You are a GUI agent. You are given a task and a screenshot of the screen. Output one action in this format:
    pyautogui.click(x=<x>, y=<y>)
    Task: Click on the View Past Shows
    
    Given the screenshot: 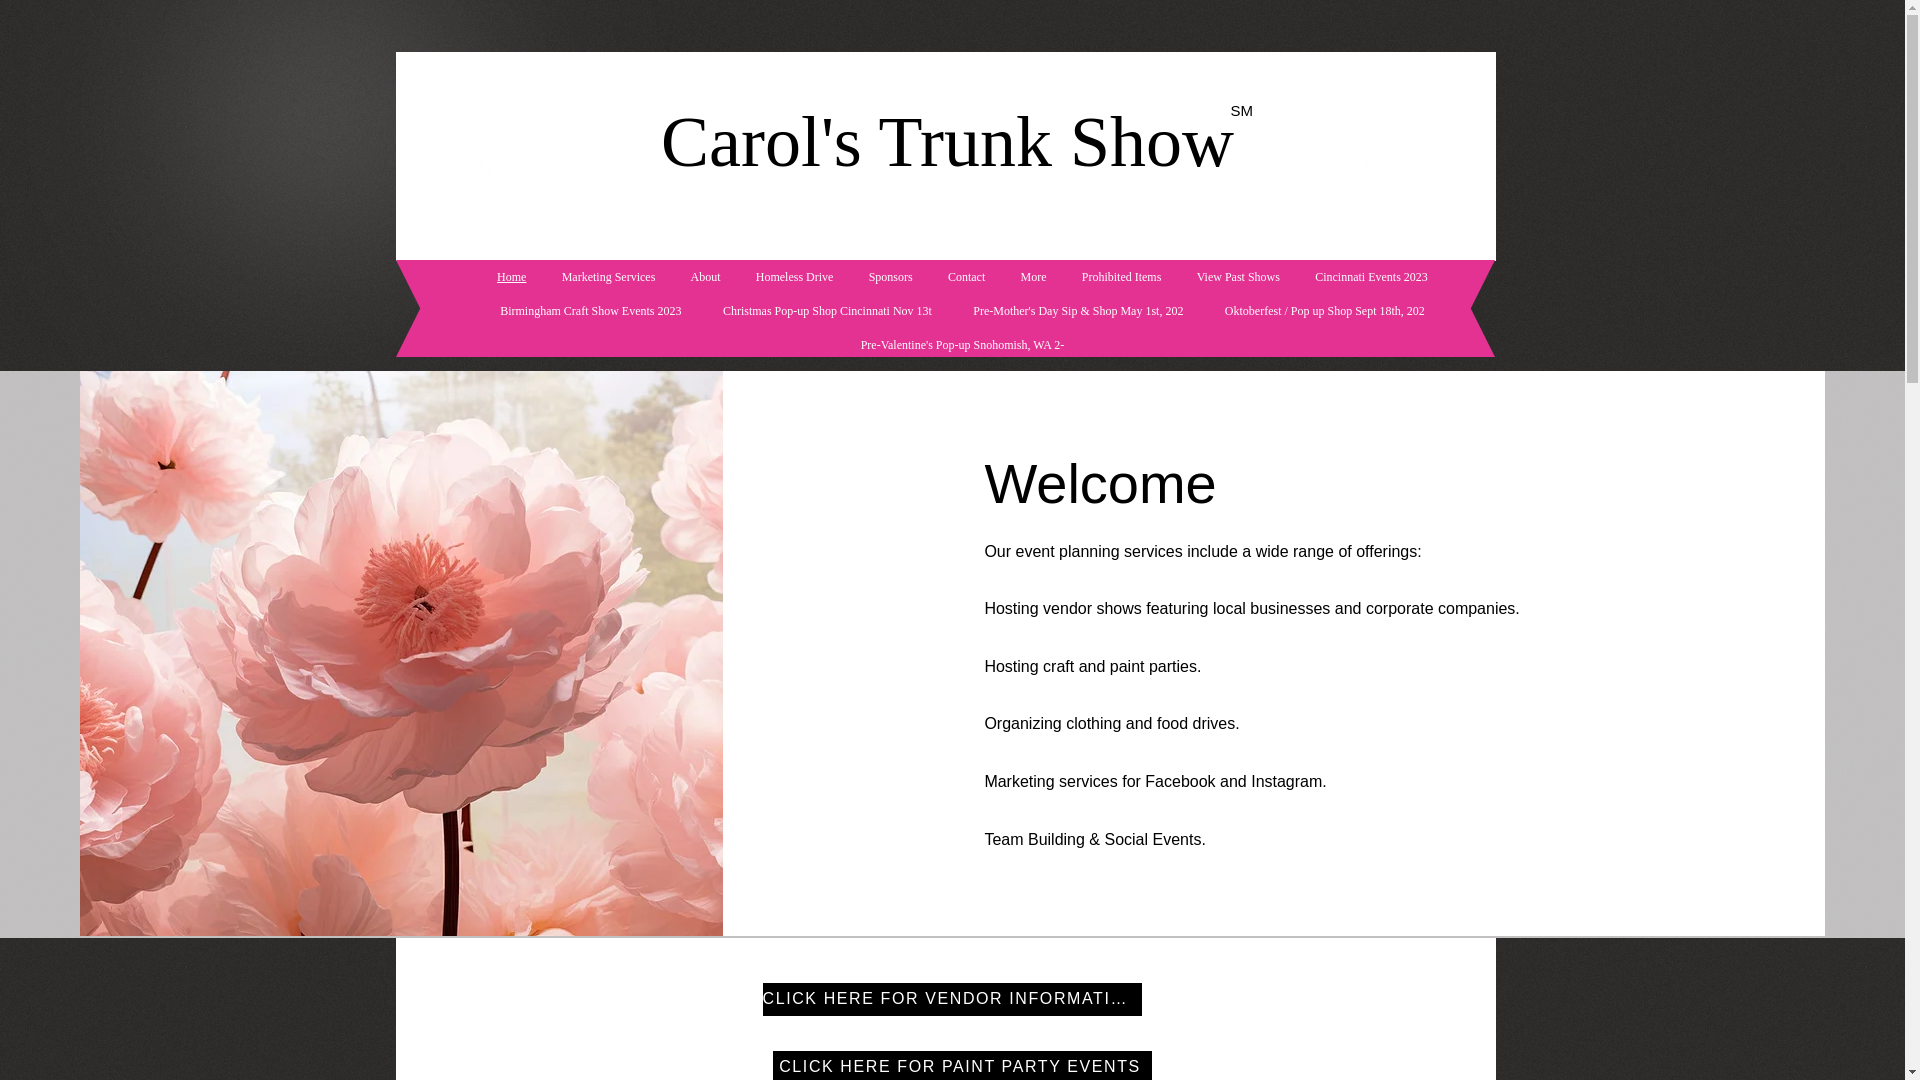 What is the action you would take?
    pyautogui.click(x=1238, y=276)
    